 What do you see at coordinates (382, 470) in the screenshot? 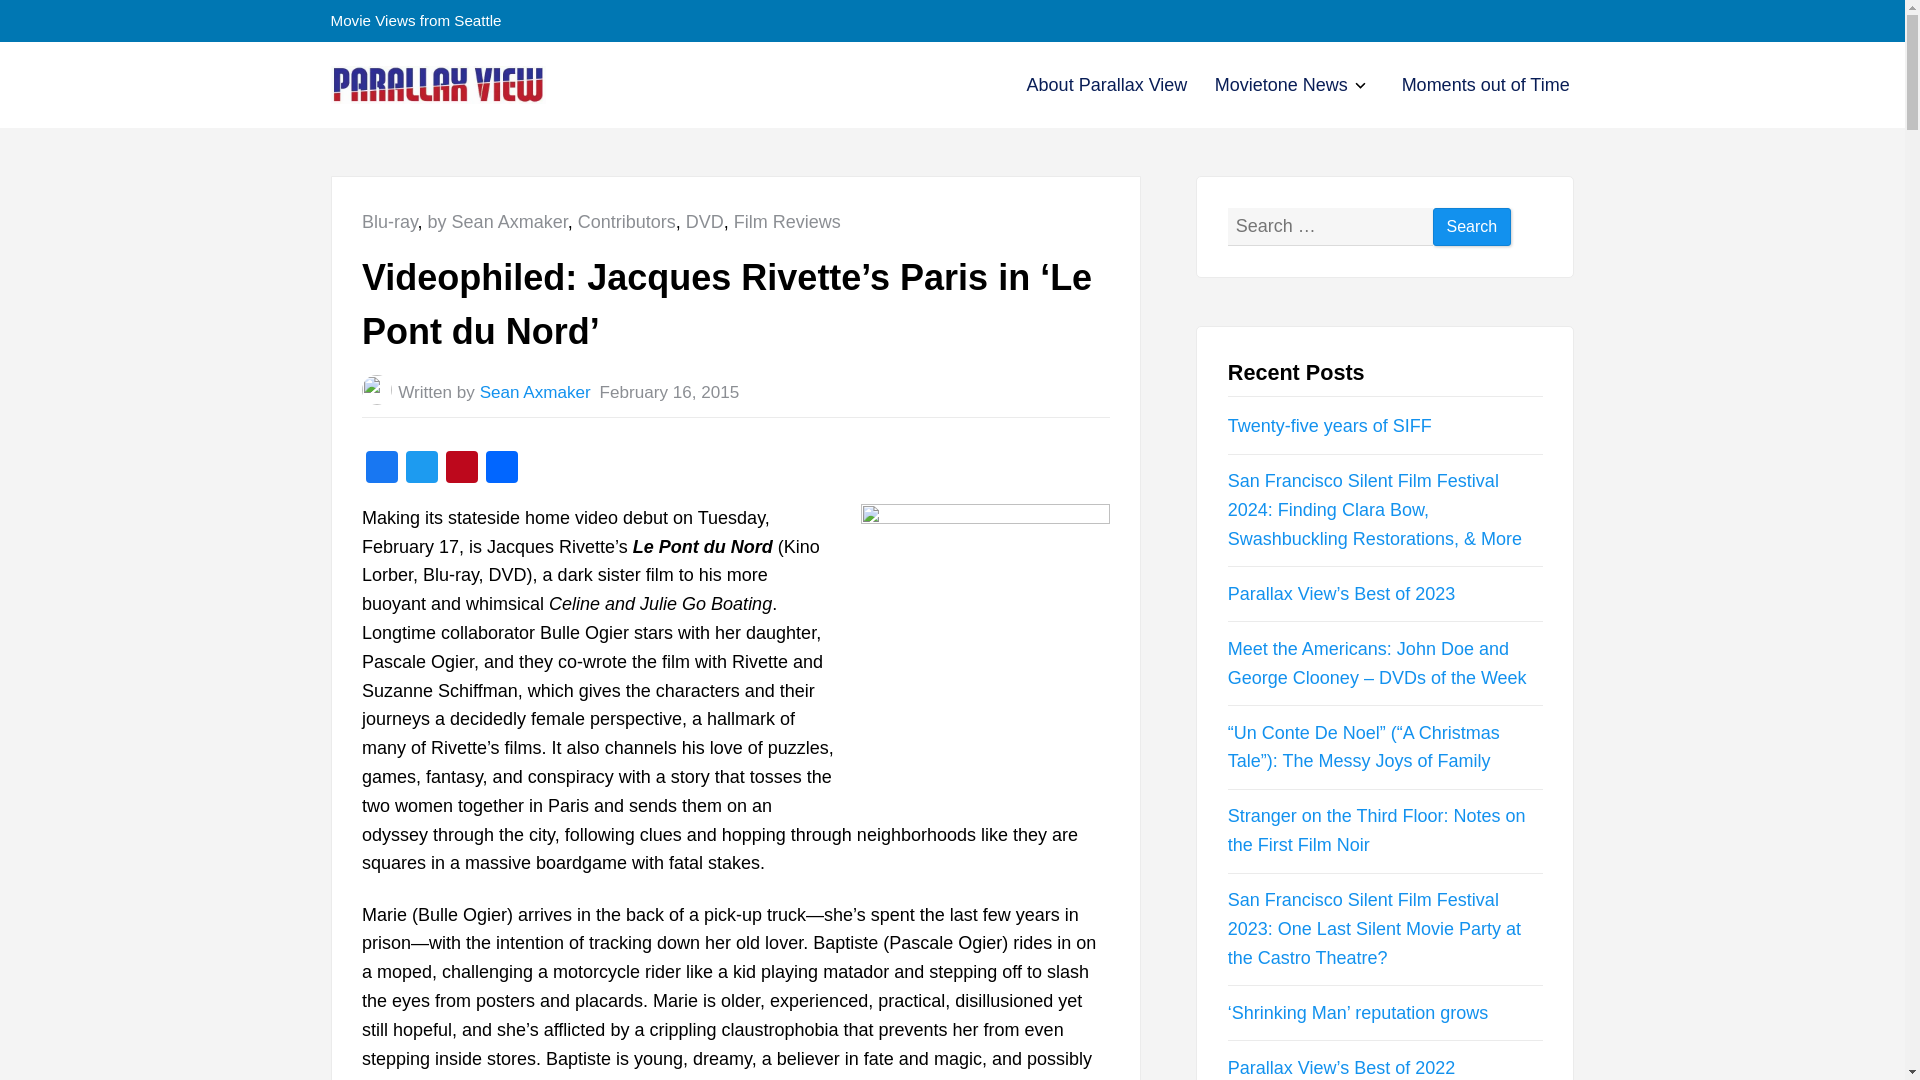
I see `Facebook` at bounding box center [382, 470].